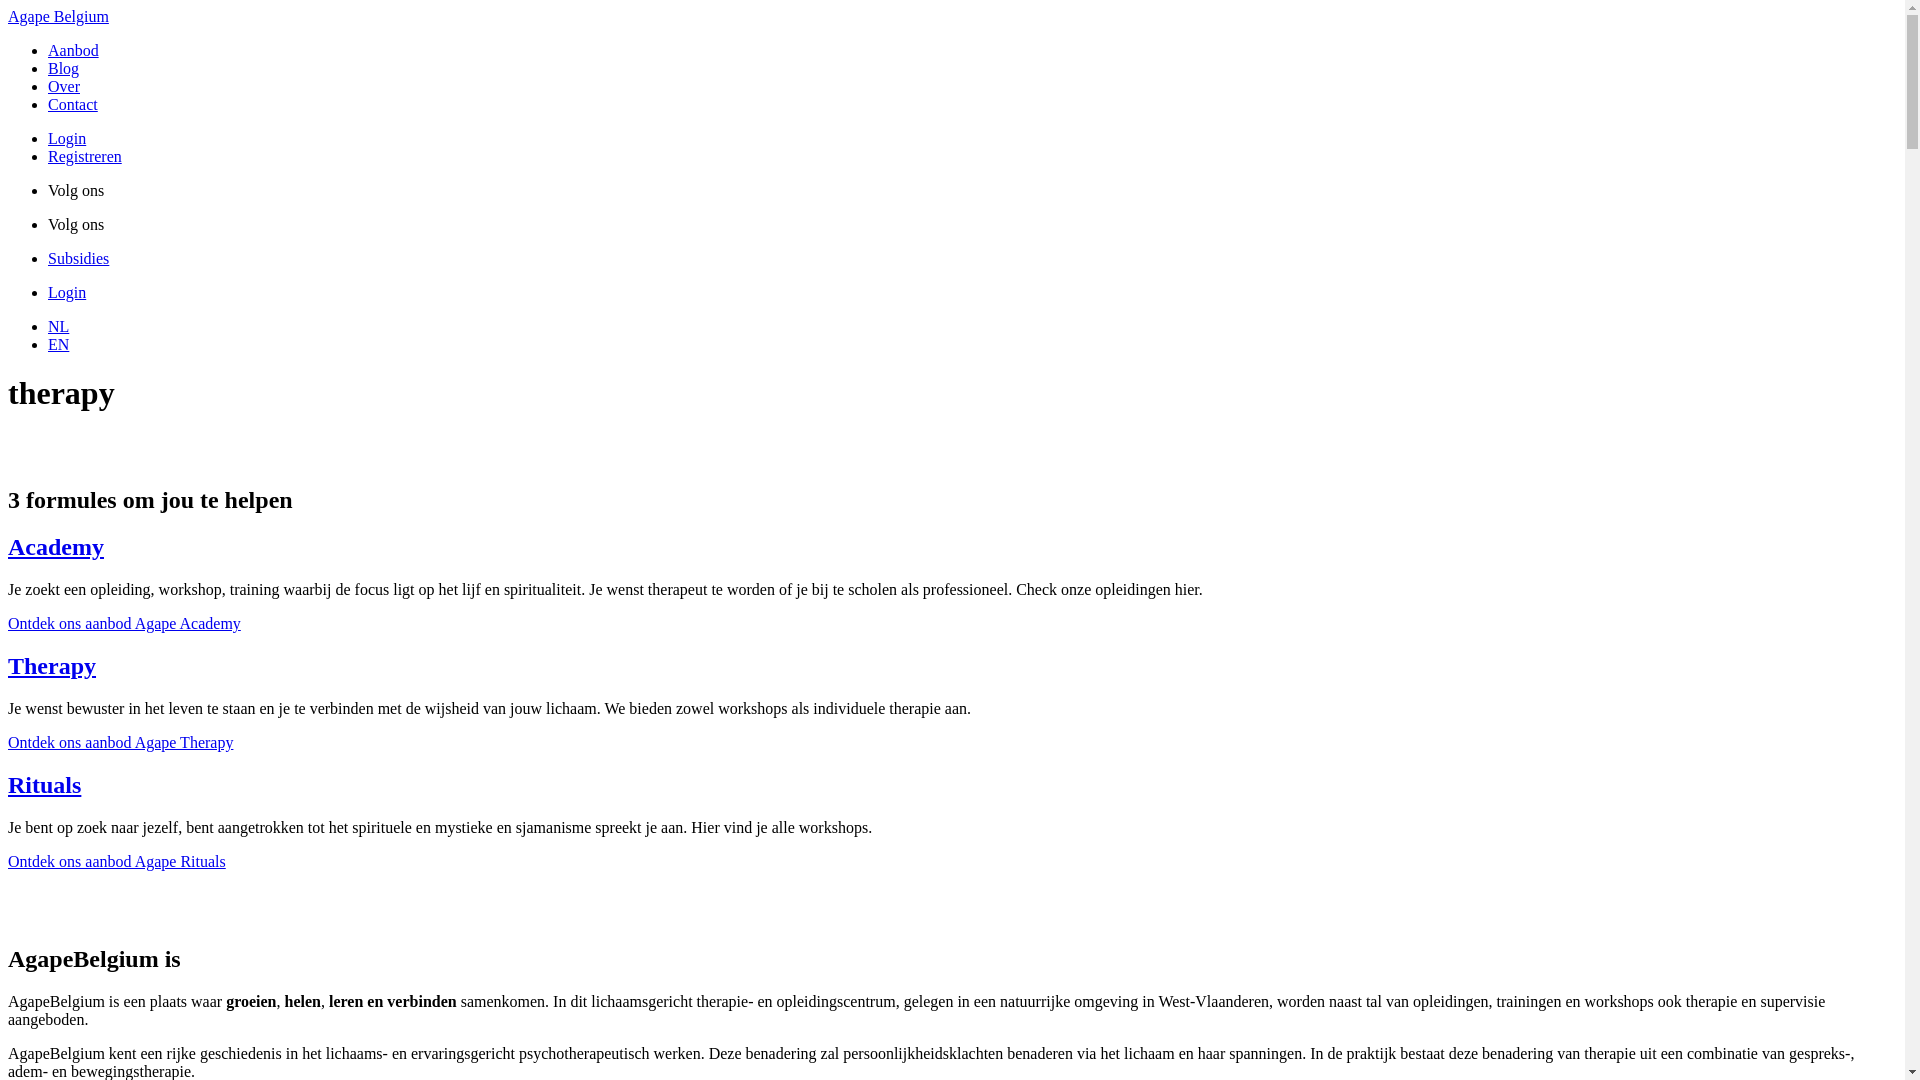  I want to click on Therapy, so click(52, 666).